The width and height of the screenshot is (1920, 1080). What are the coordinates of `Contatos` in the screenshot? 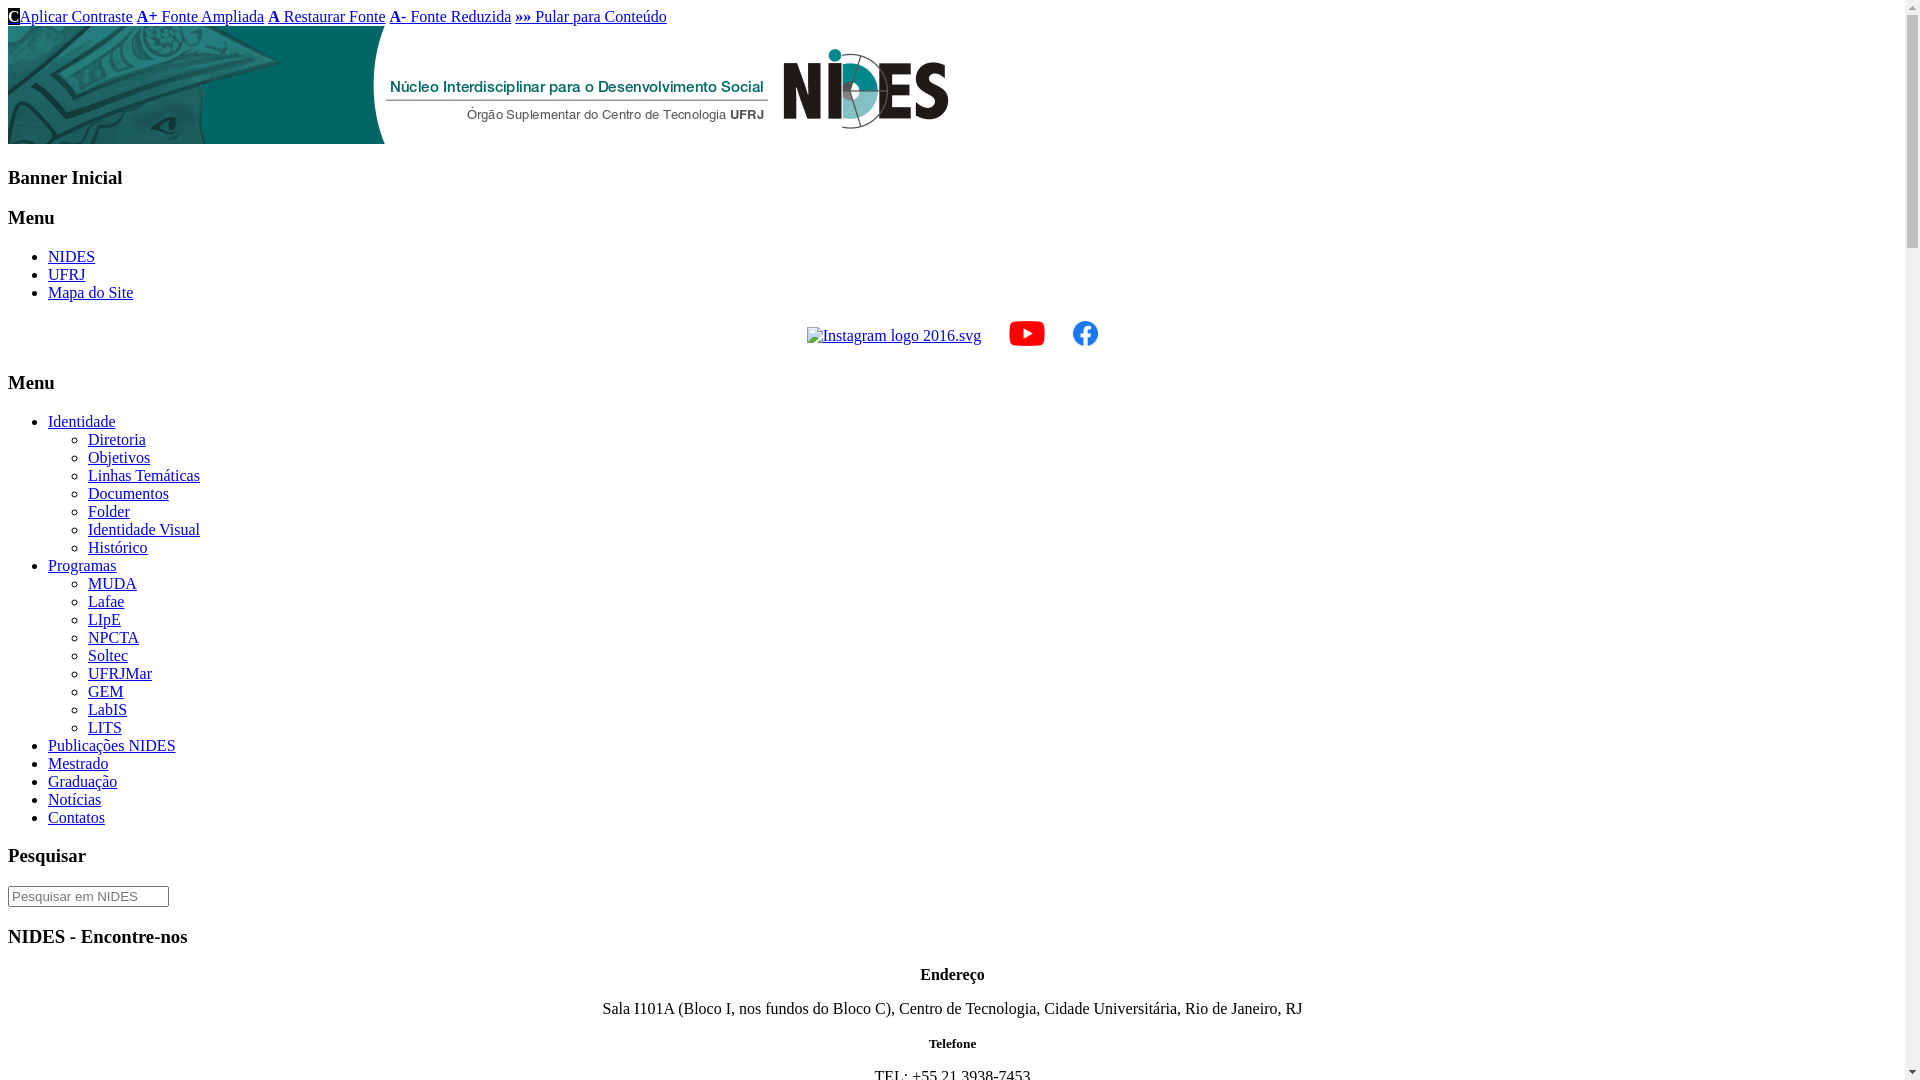 It's located at (76, 818).